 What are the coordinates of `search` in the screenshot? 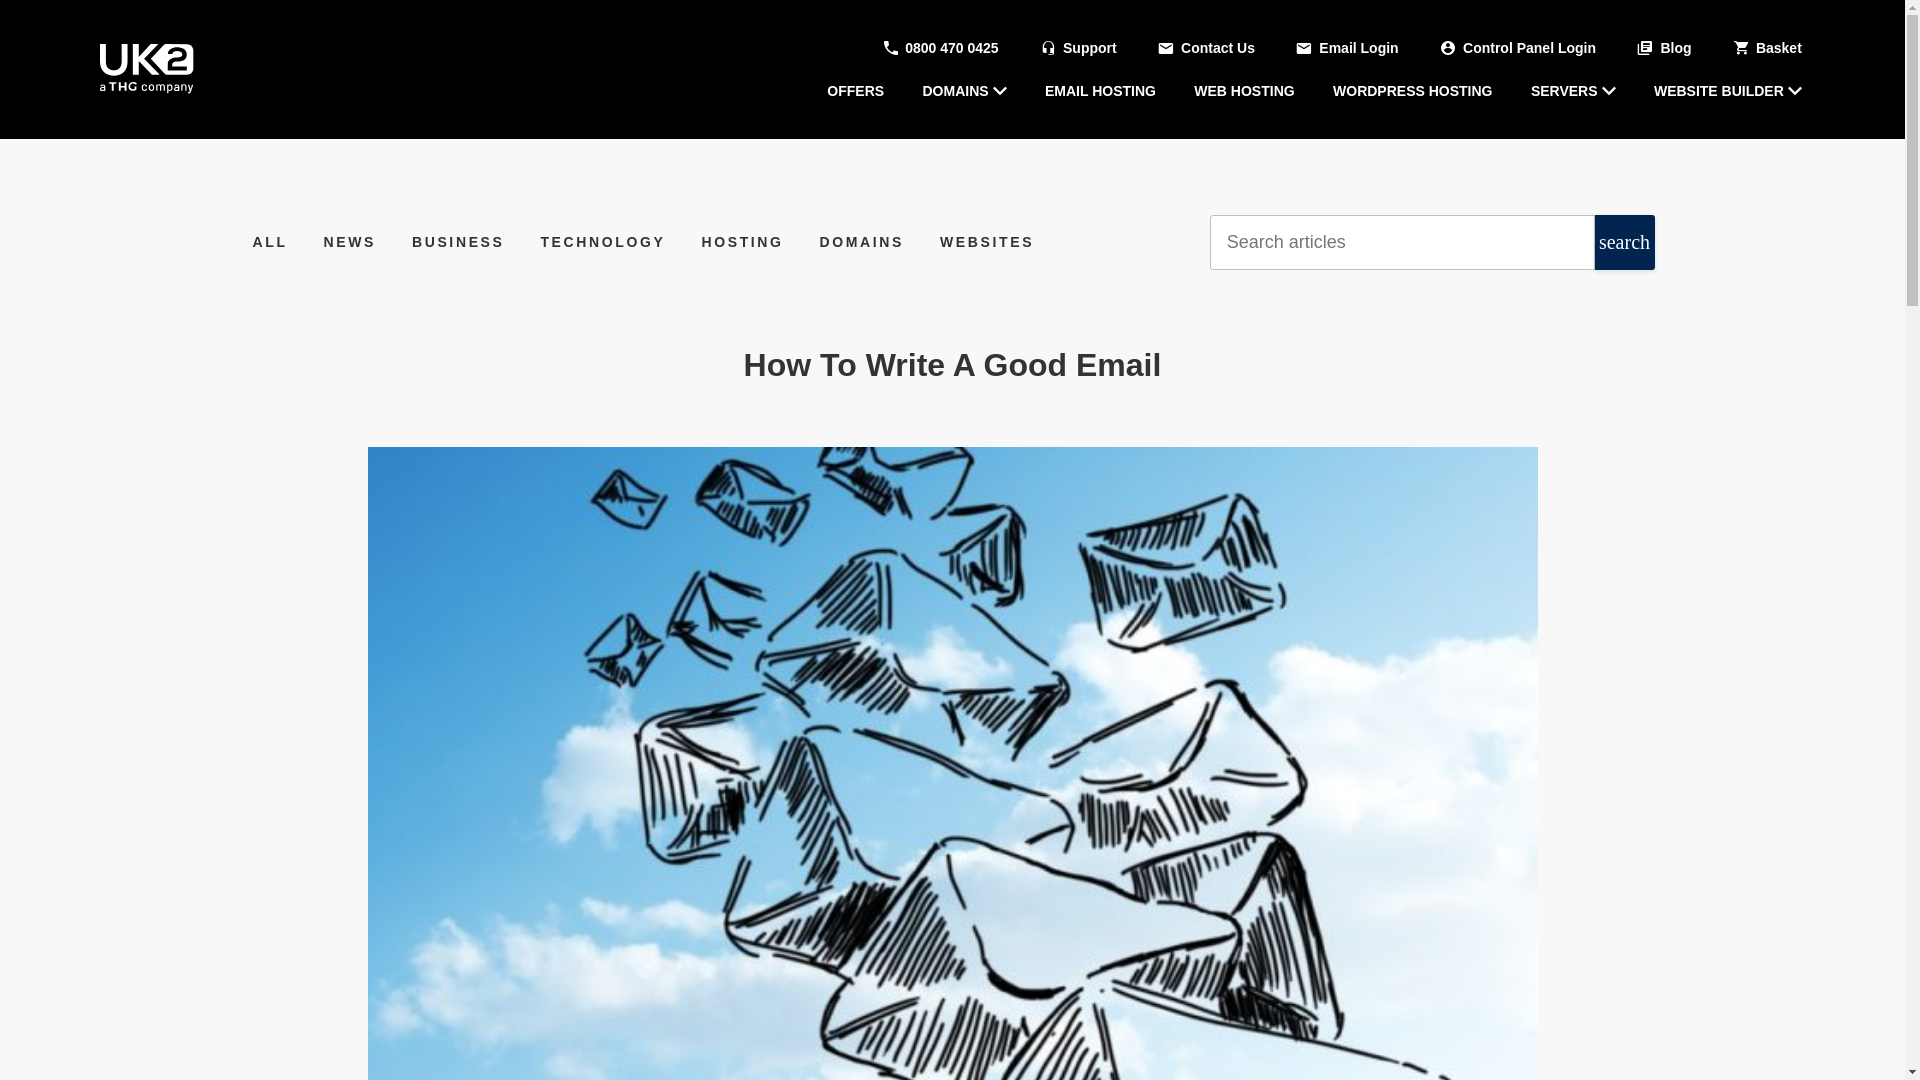 It's located at (1623, 242).